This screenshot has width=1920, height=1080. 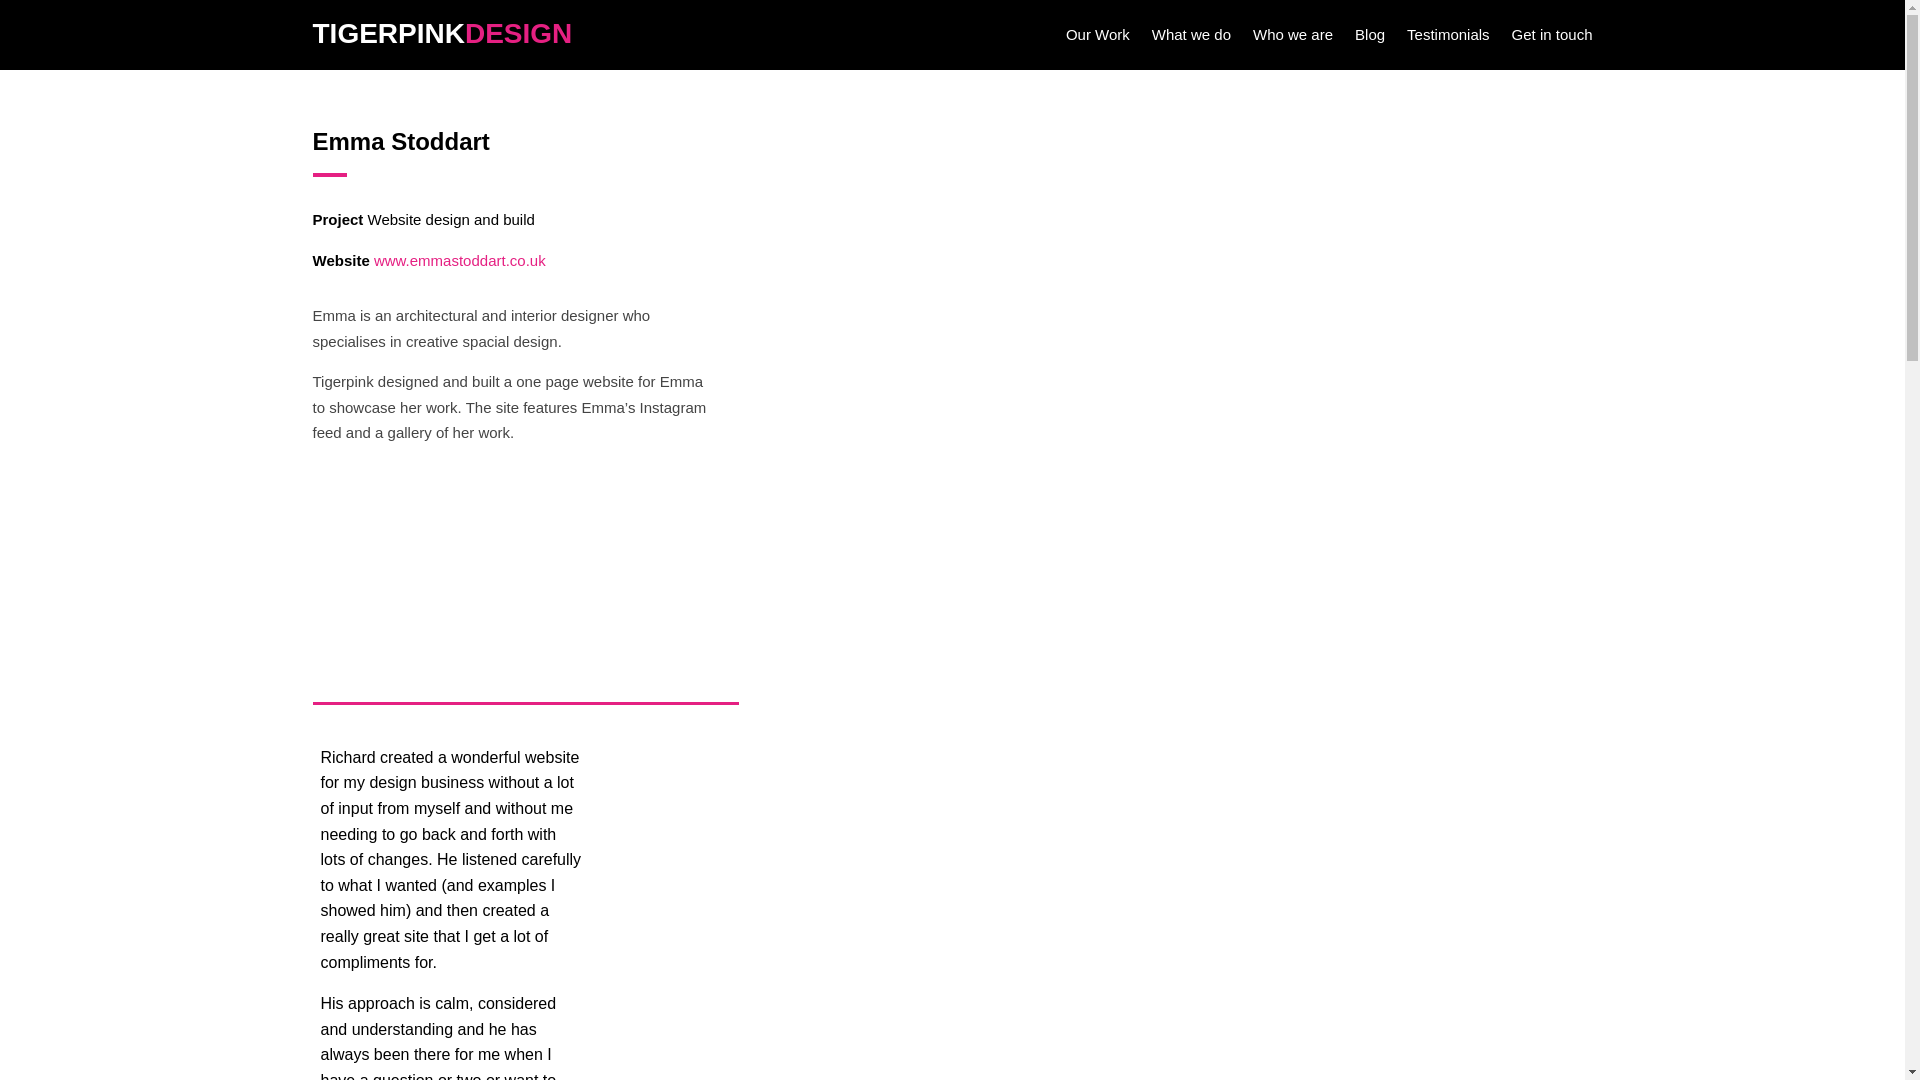 What do you see at coordinates (1292, 38) in the screenshot?
I see `Who we are` at bounding box center [1292, 38].